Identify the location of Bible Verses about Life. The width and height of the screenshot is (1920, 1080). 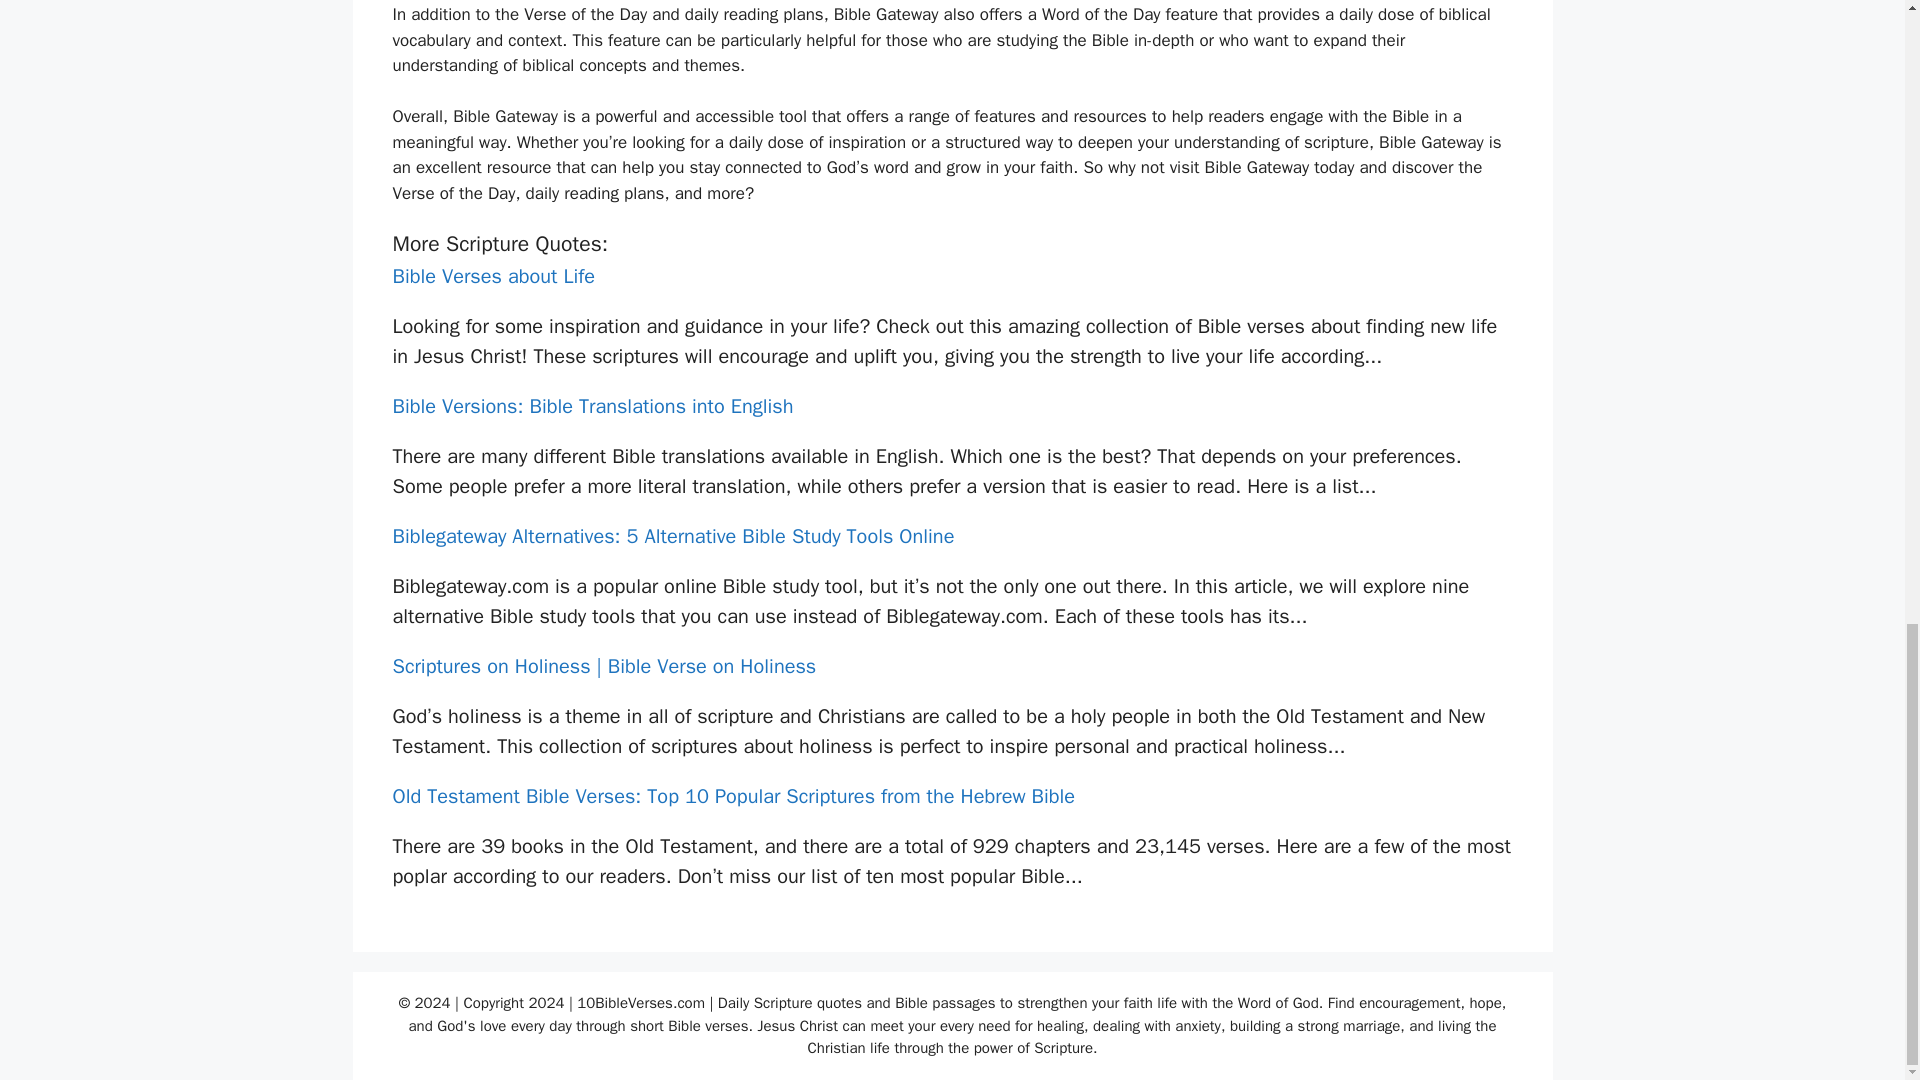
(493, 276).